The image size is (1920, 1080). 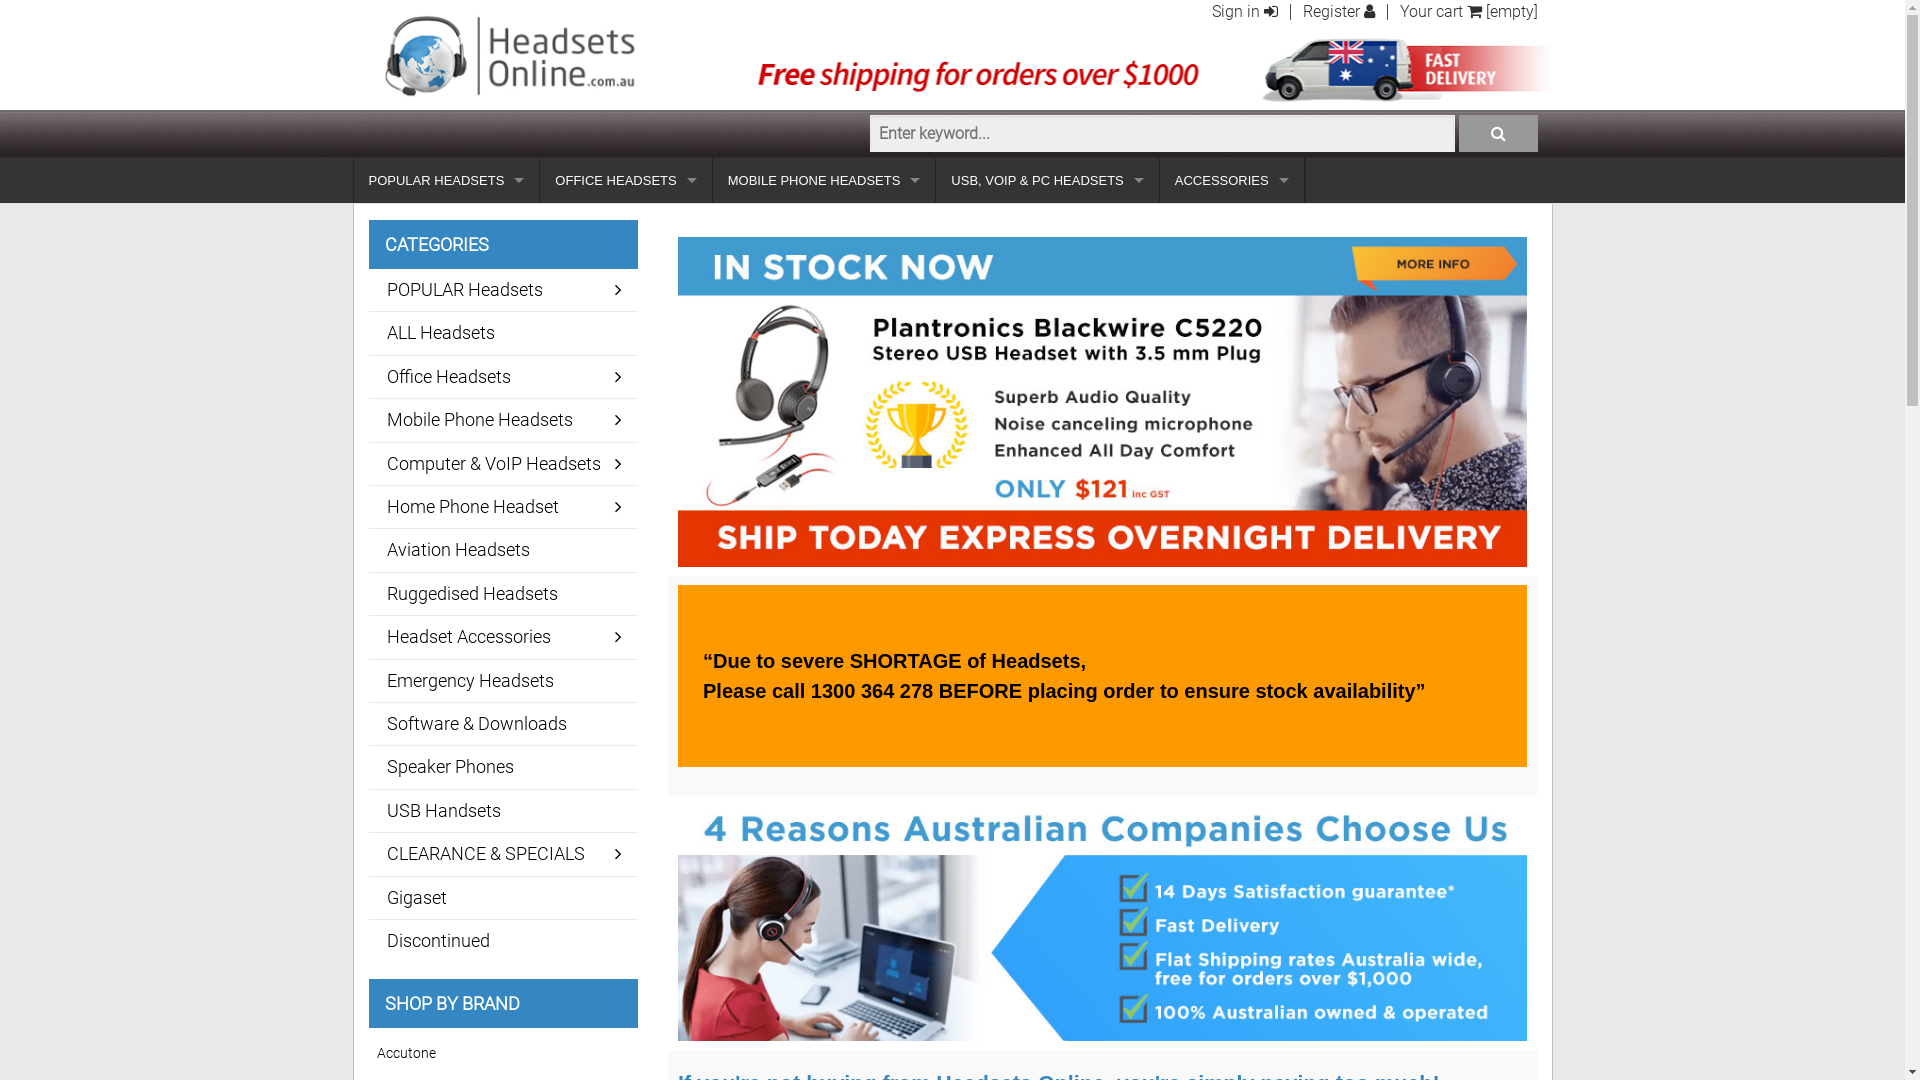 What do you see at coordinates (1232, 270) in the screenshot?
I see `Plantronics Accessories` at bounding box center [1232, 270].